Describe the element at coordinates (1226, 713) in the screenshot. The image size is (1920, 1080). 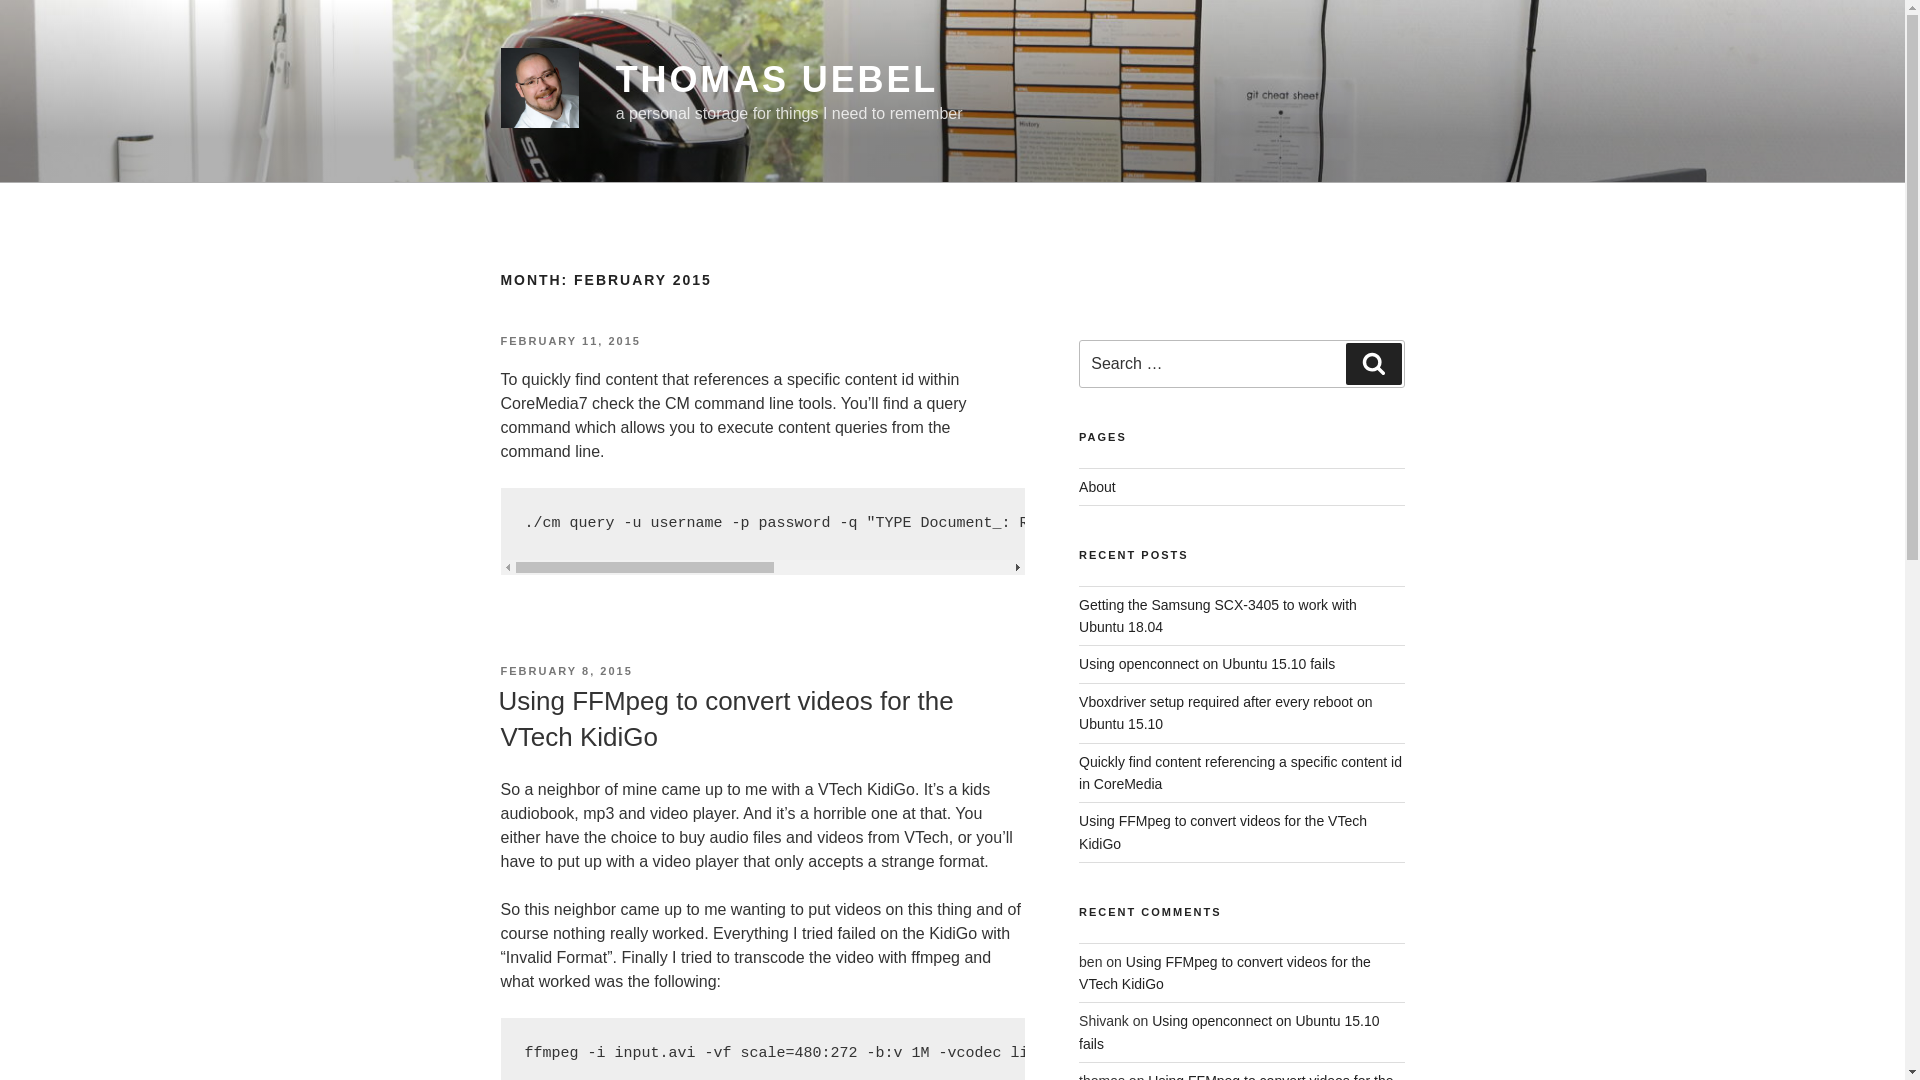
I see `Vboxdriver setup required after every reboot on Ubuntu 15.10` at that location.